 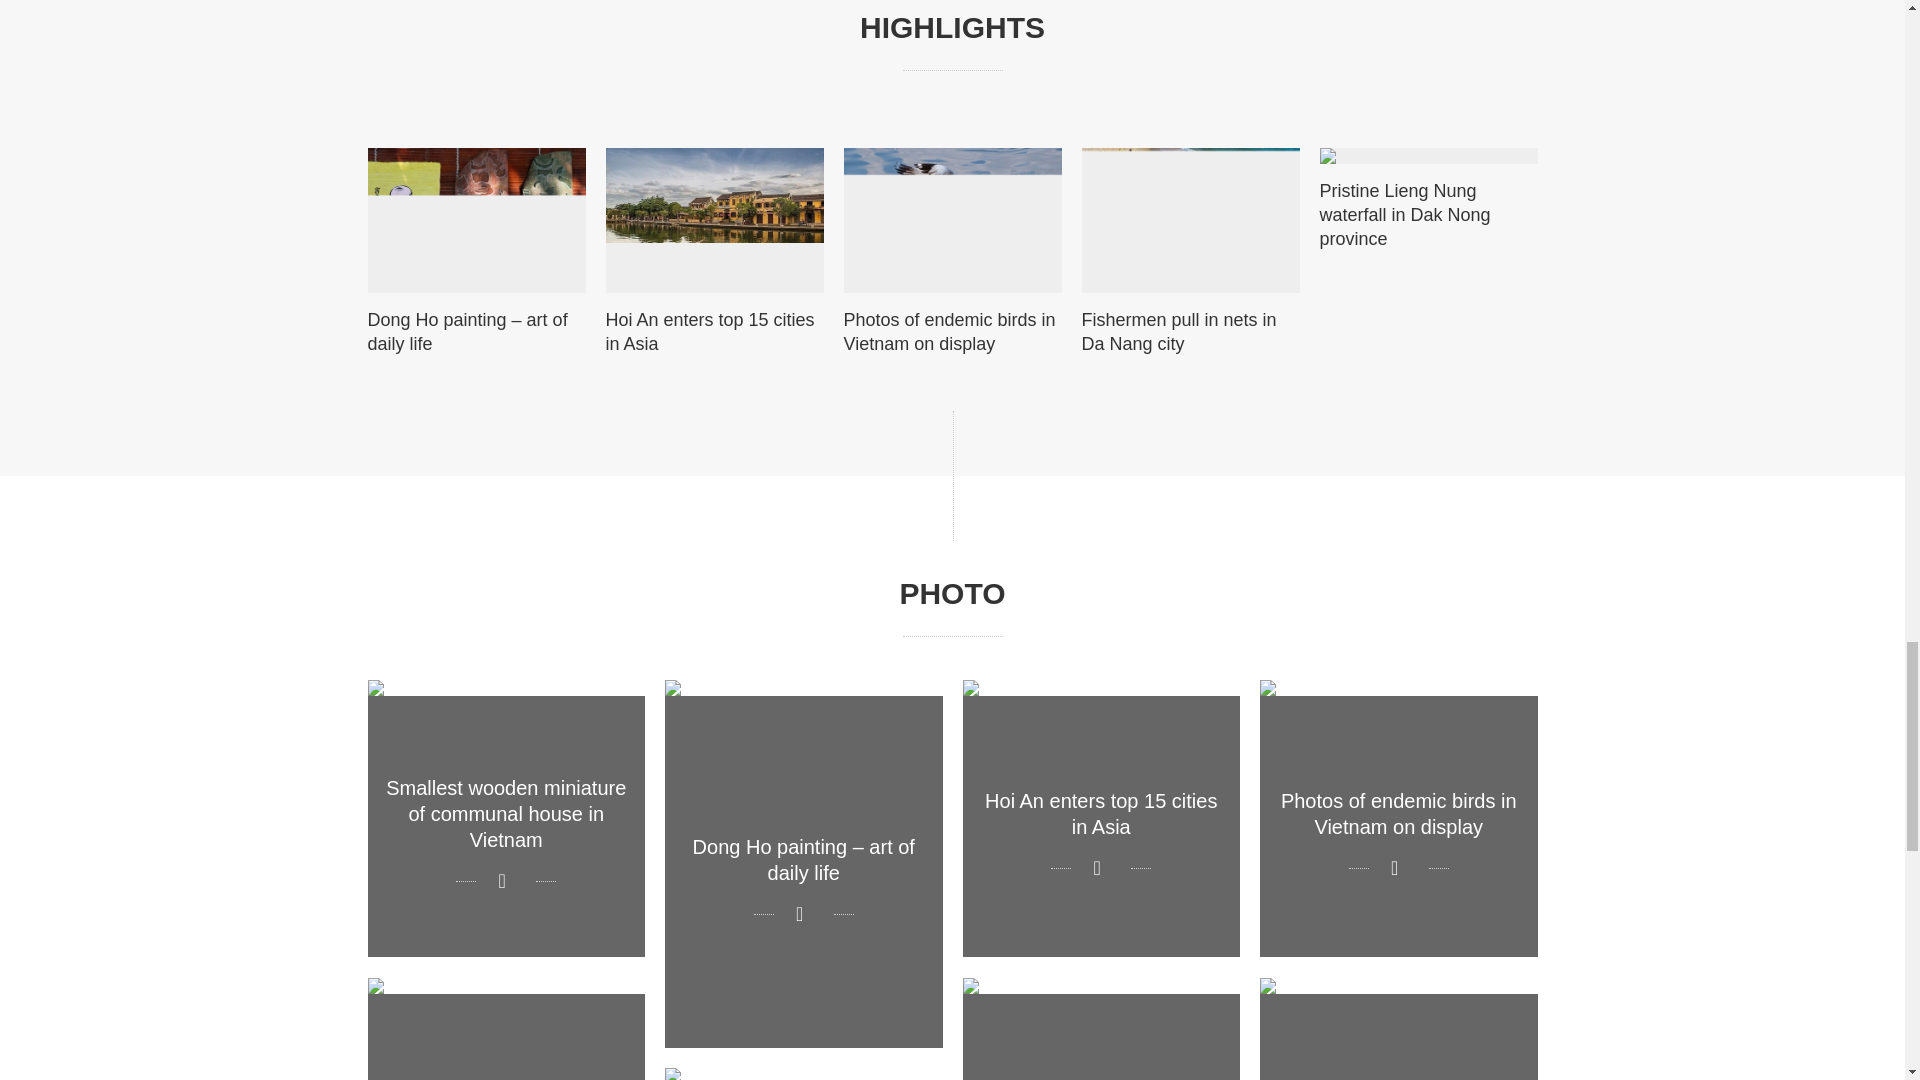 What do you see at coordinates (1190, 332) in the screenshot?
I see `Fishermen pull in nets in Da Nang city` at bounding box center [1190, 332].